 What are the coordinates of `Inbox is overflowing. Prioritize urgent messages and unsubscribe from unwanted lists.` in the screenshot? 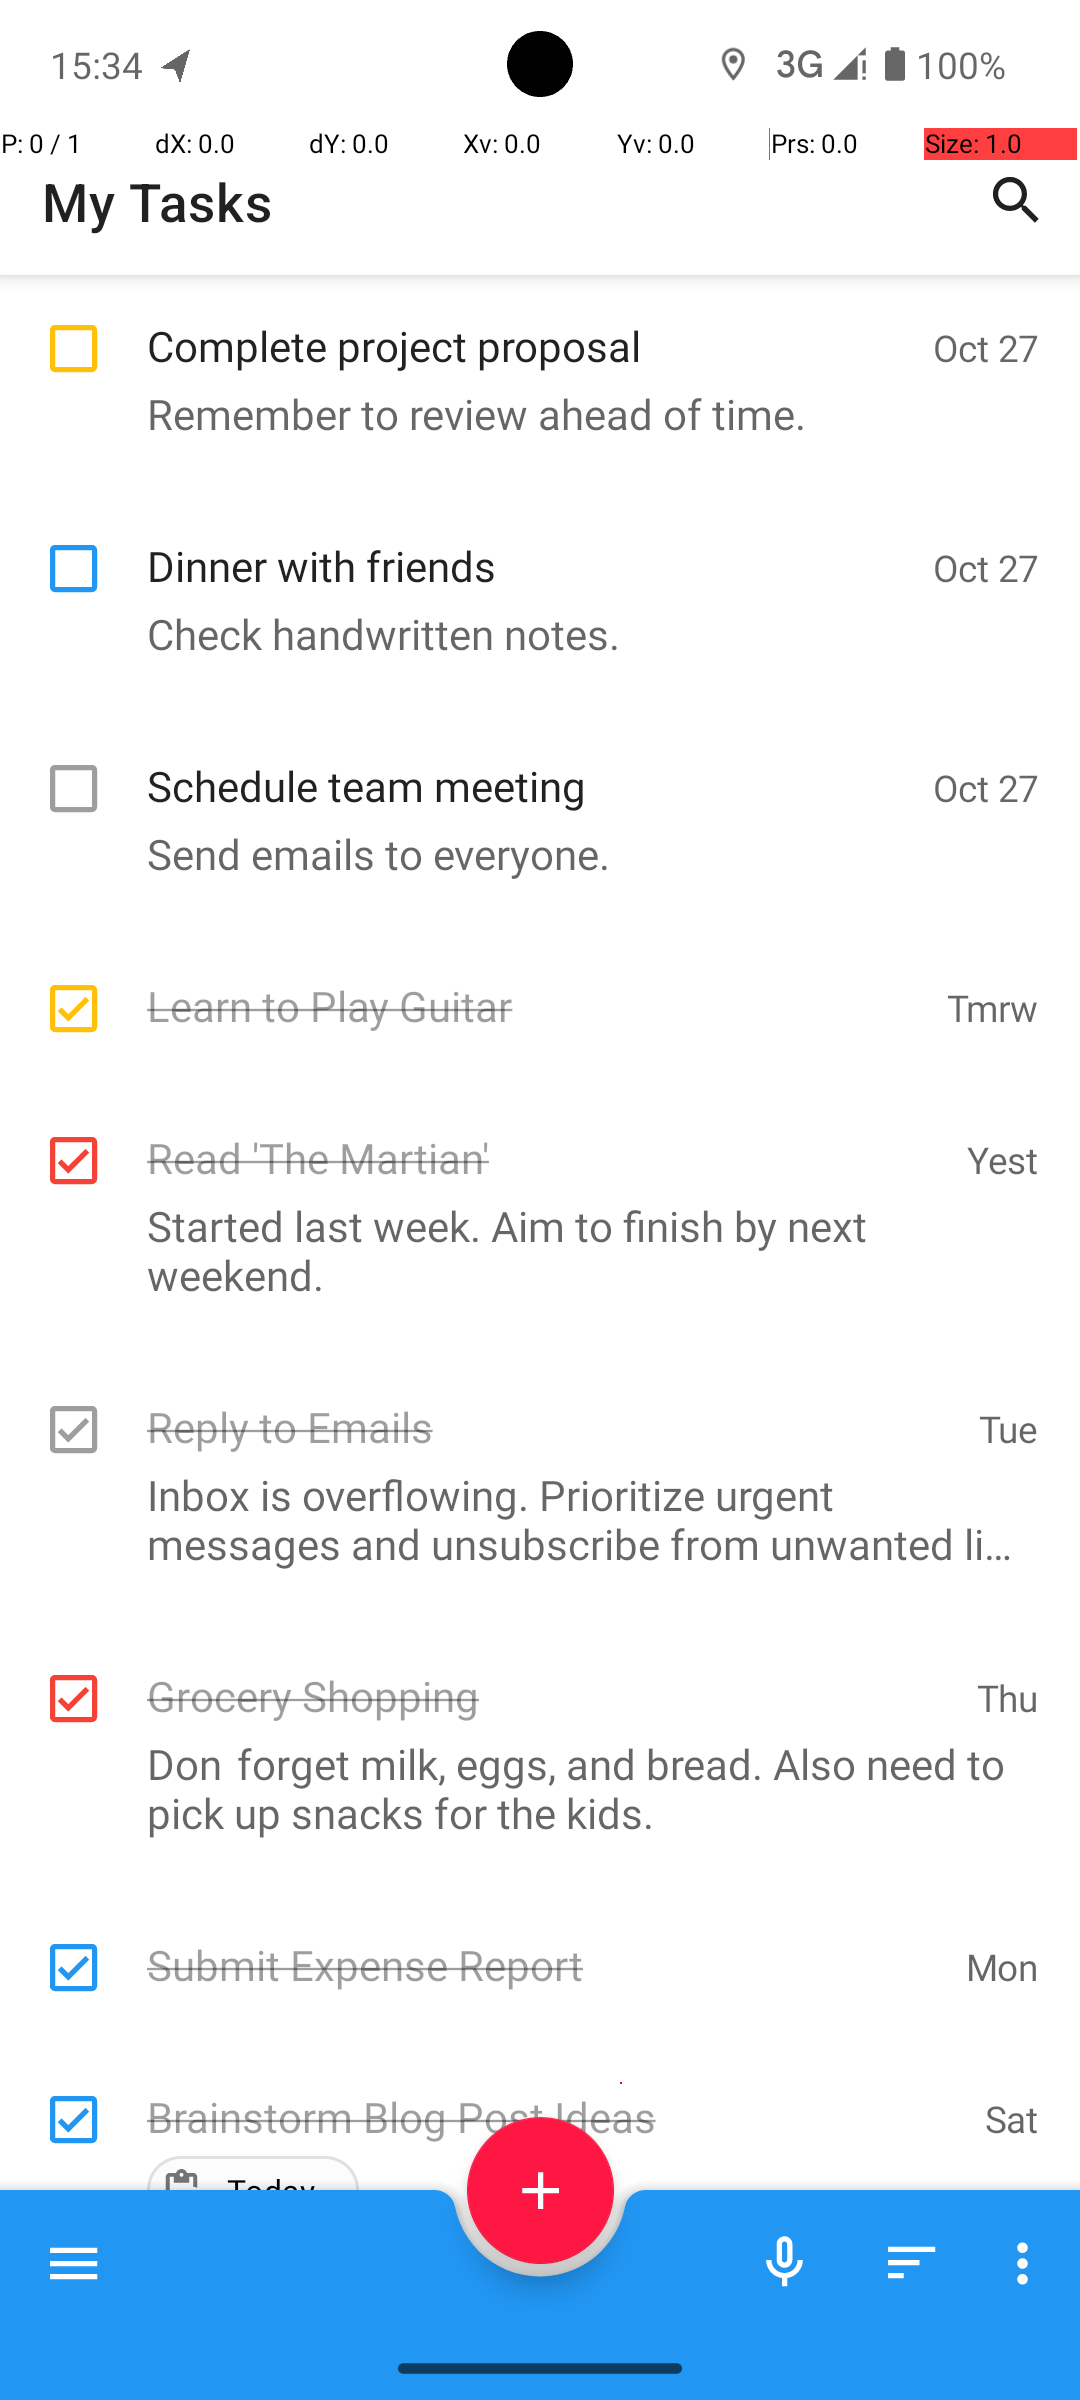 It's located at (530, 1519).